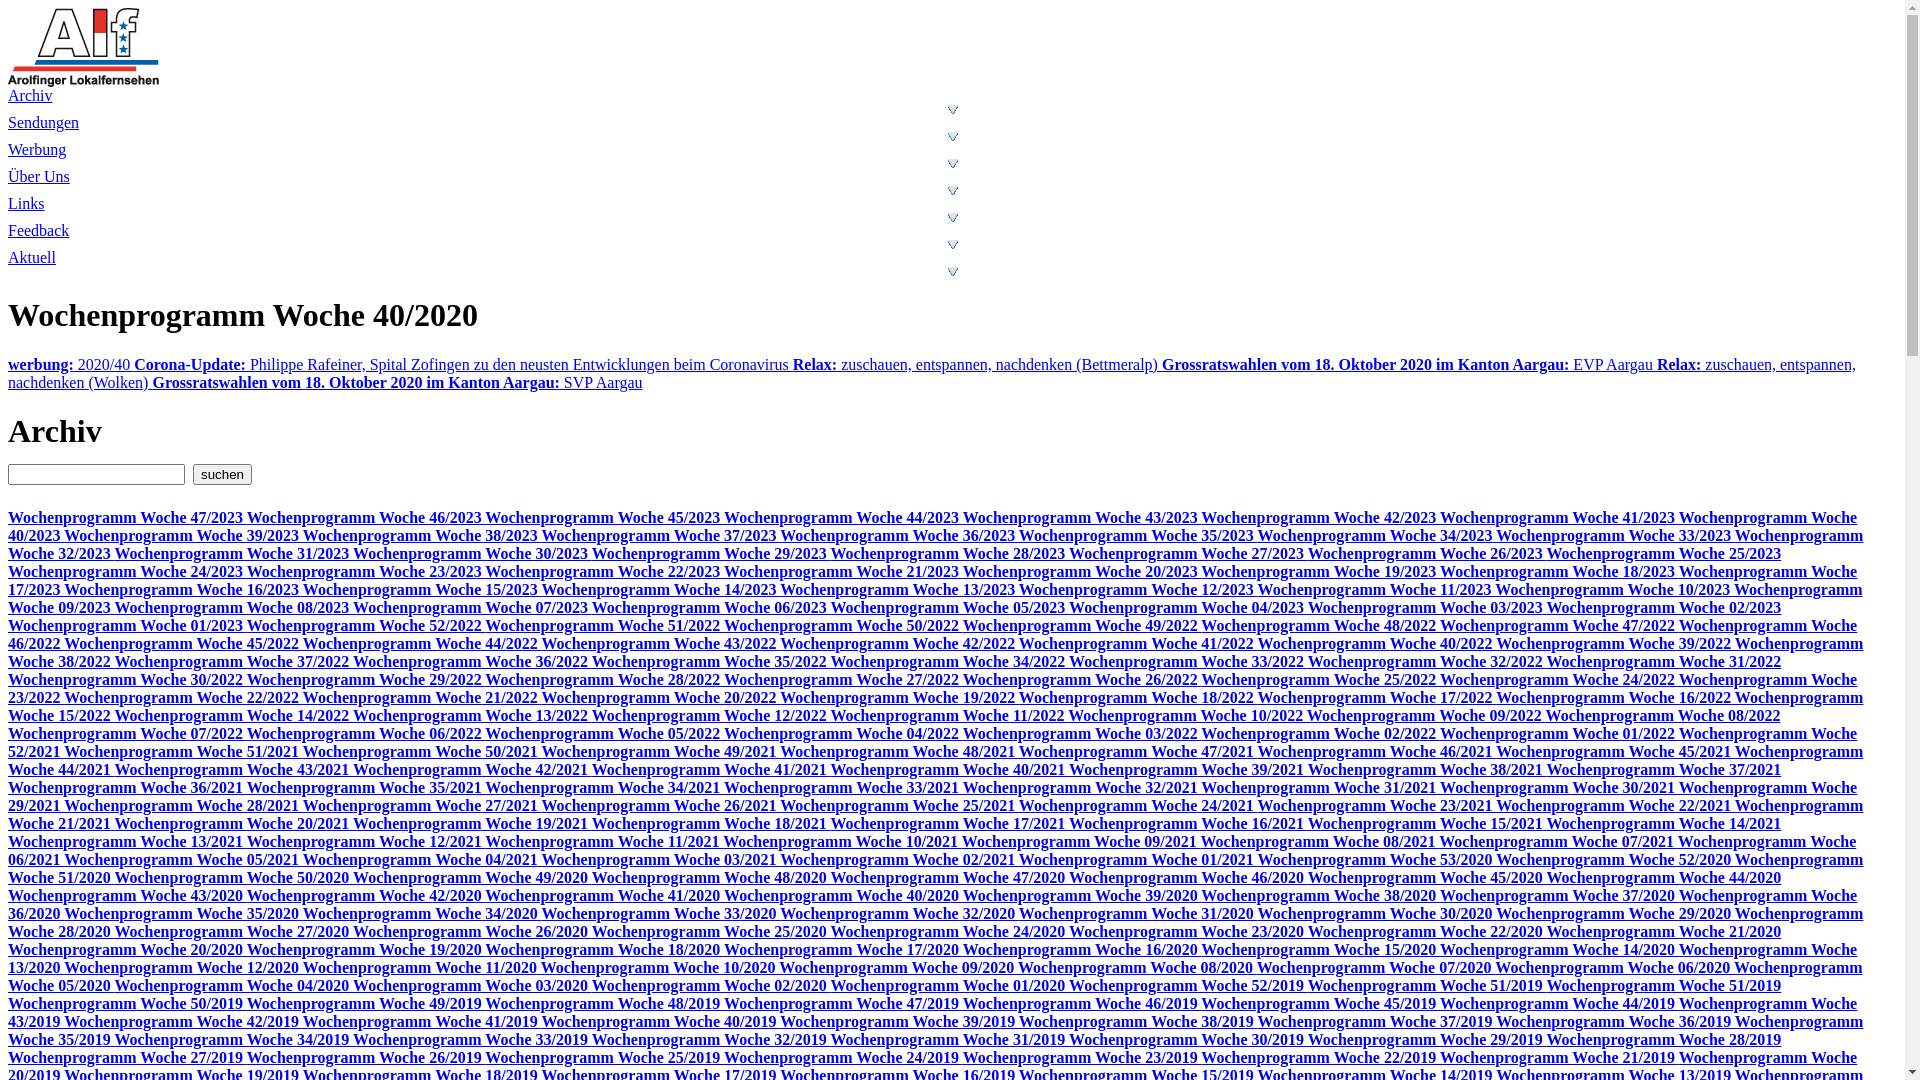 The width and height of the screenshot is (1920, 1080). Describe the element at coordinates (127, 896) in the screenshot. I see `Wochenprogramm Woche 43/2020` at that location.